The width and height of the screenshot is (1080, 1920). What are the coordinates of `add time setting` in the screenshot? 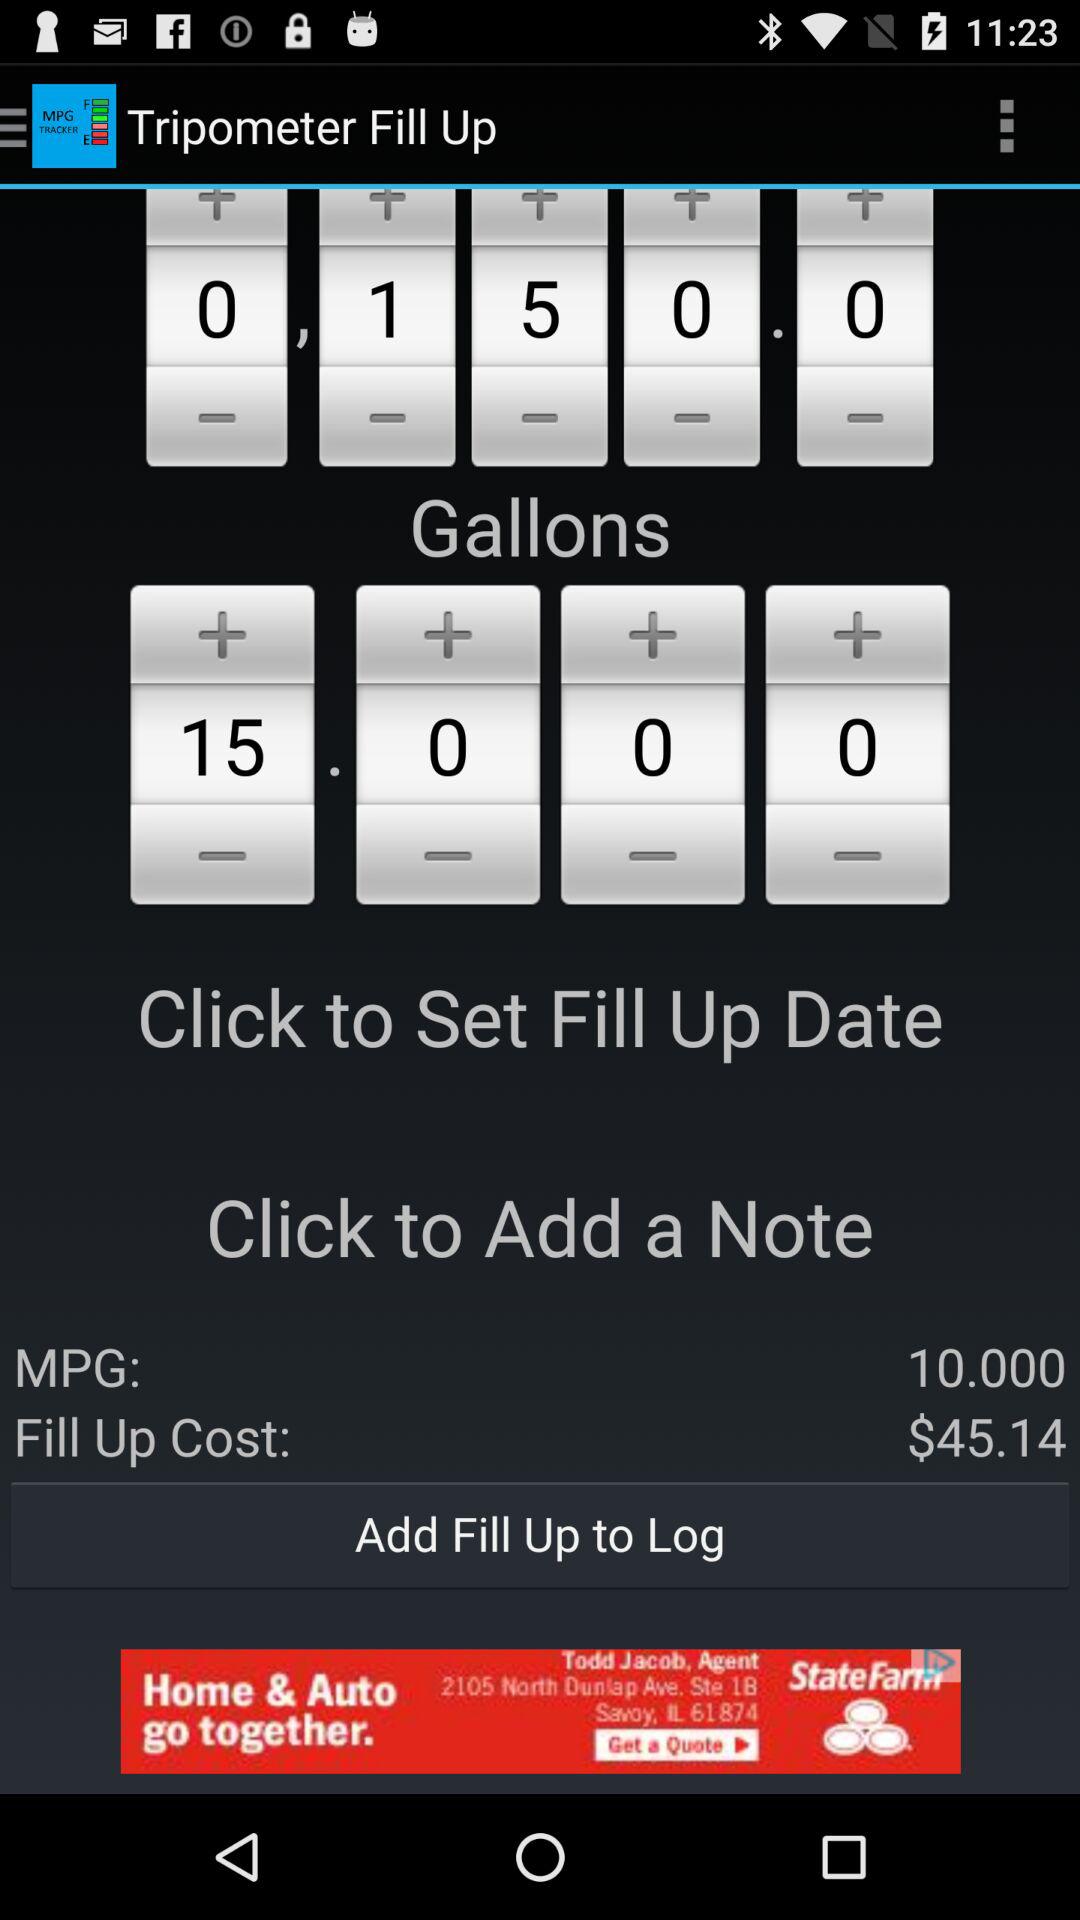 It's located at (858, 630).